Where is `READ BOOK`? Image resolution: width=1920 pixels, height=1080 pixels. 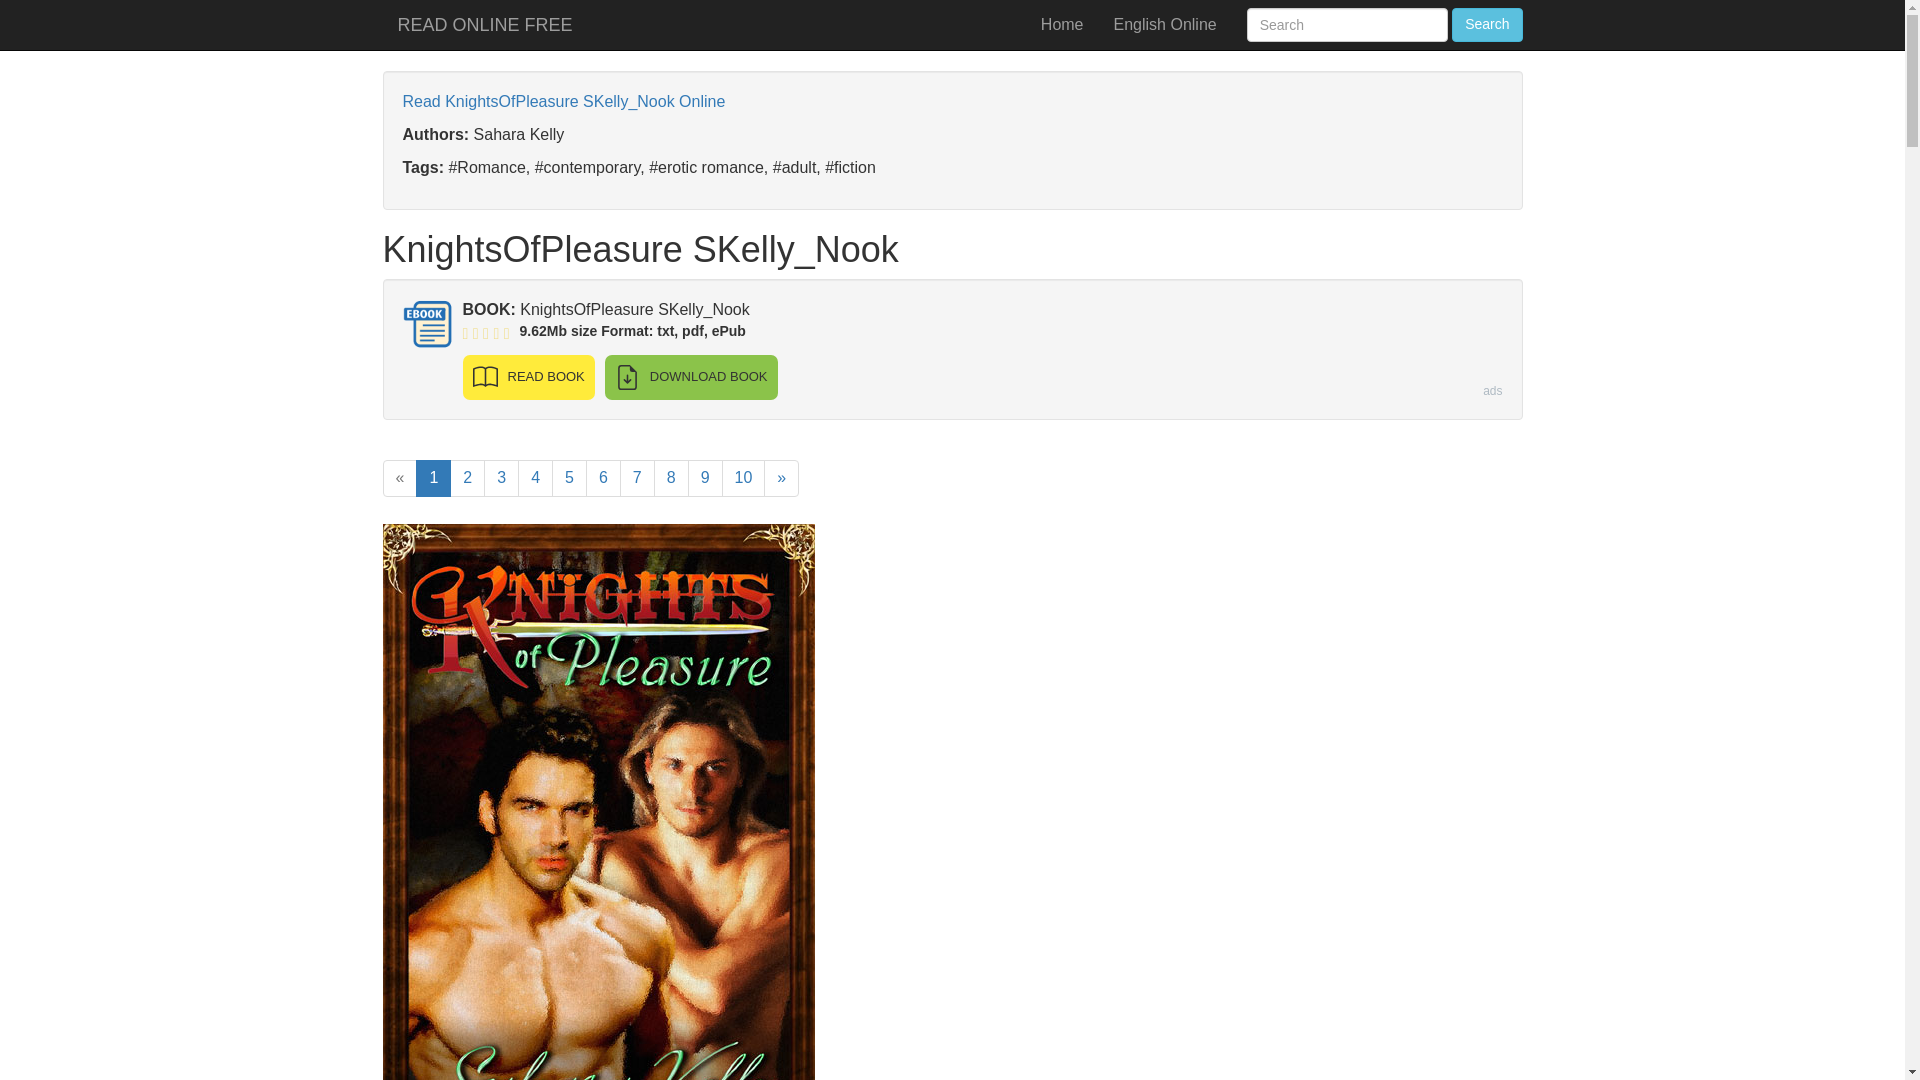 READ BOOK is located at coordinates (528, 377).